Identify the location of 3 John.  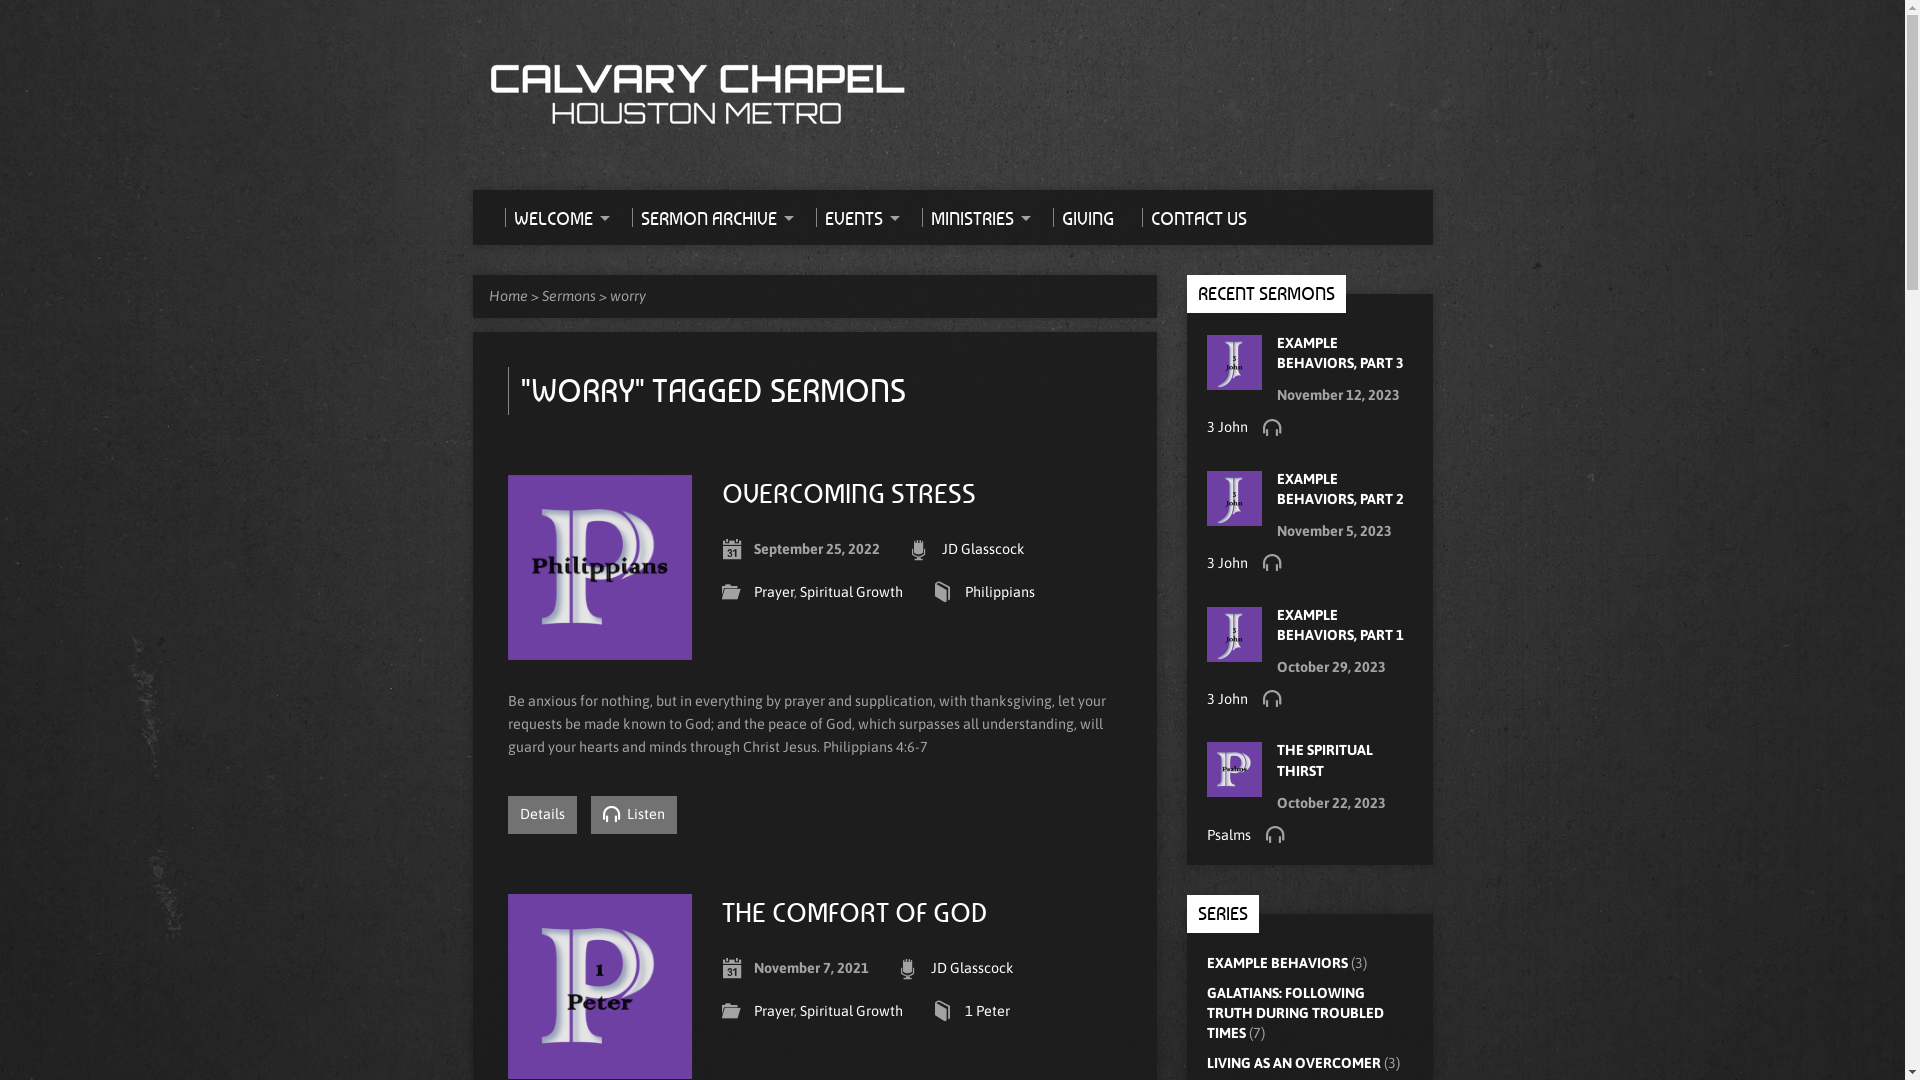
(1226, 427).